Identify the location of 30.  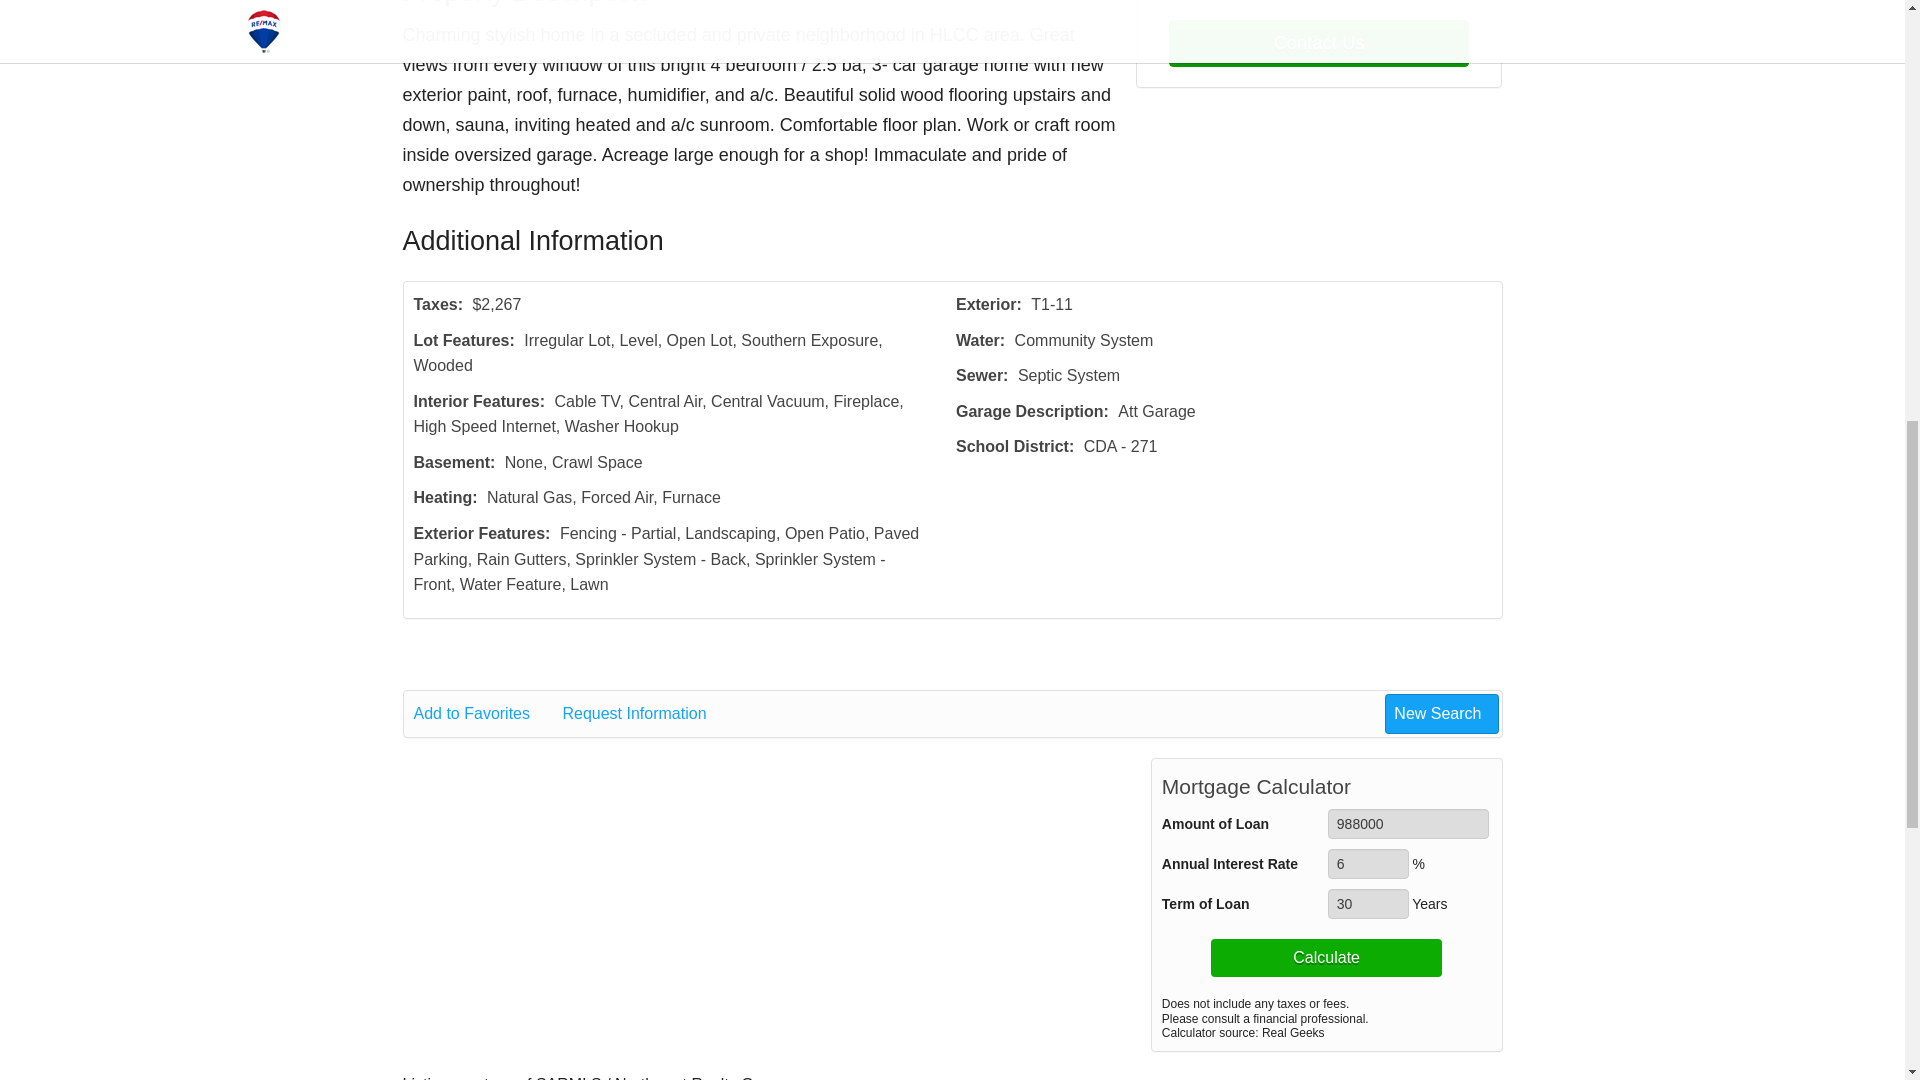
(1368, 904).